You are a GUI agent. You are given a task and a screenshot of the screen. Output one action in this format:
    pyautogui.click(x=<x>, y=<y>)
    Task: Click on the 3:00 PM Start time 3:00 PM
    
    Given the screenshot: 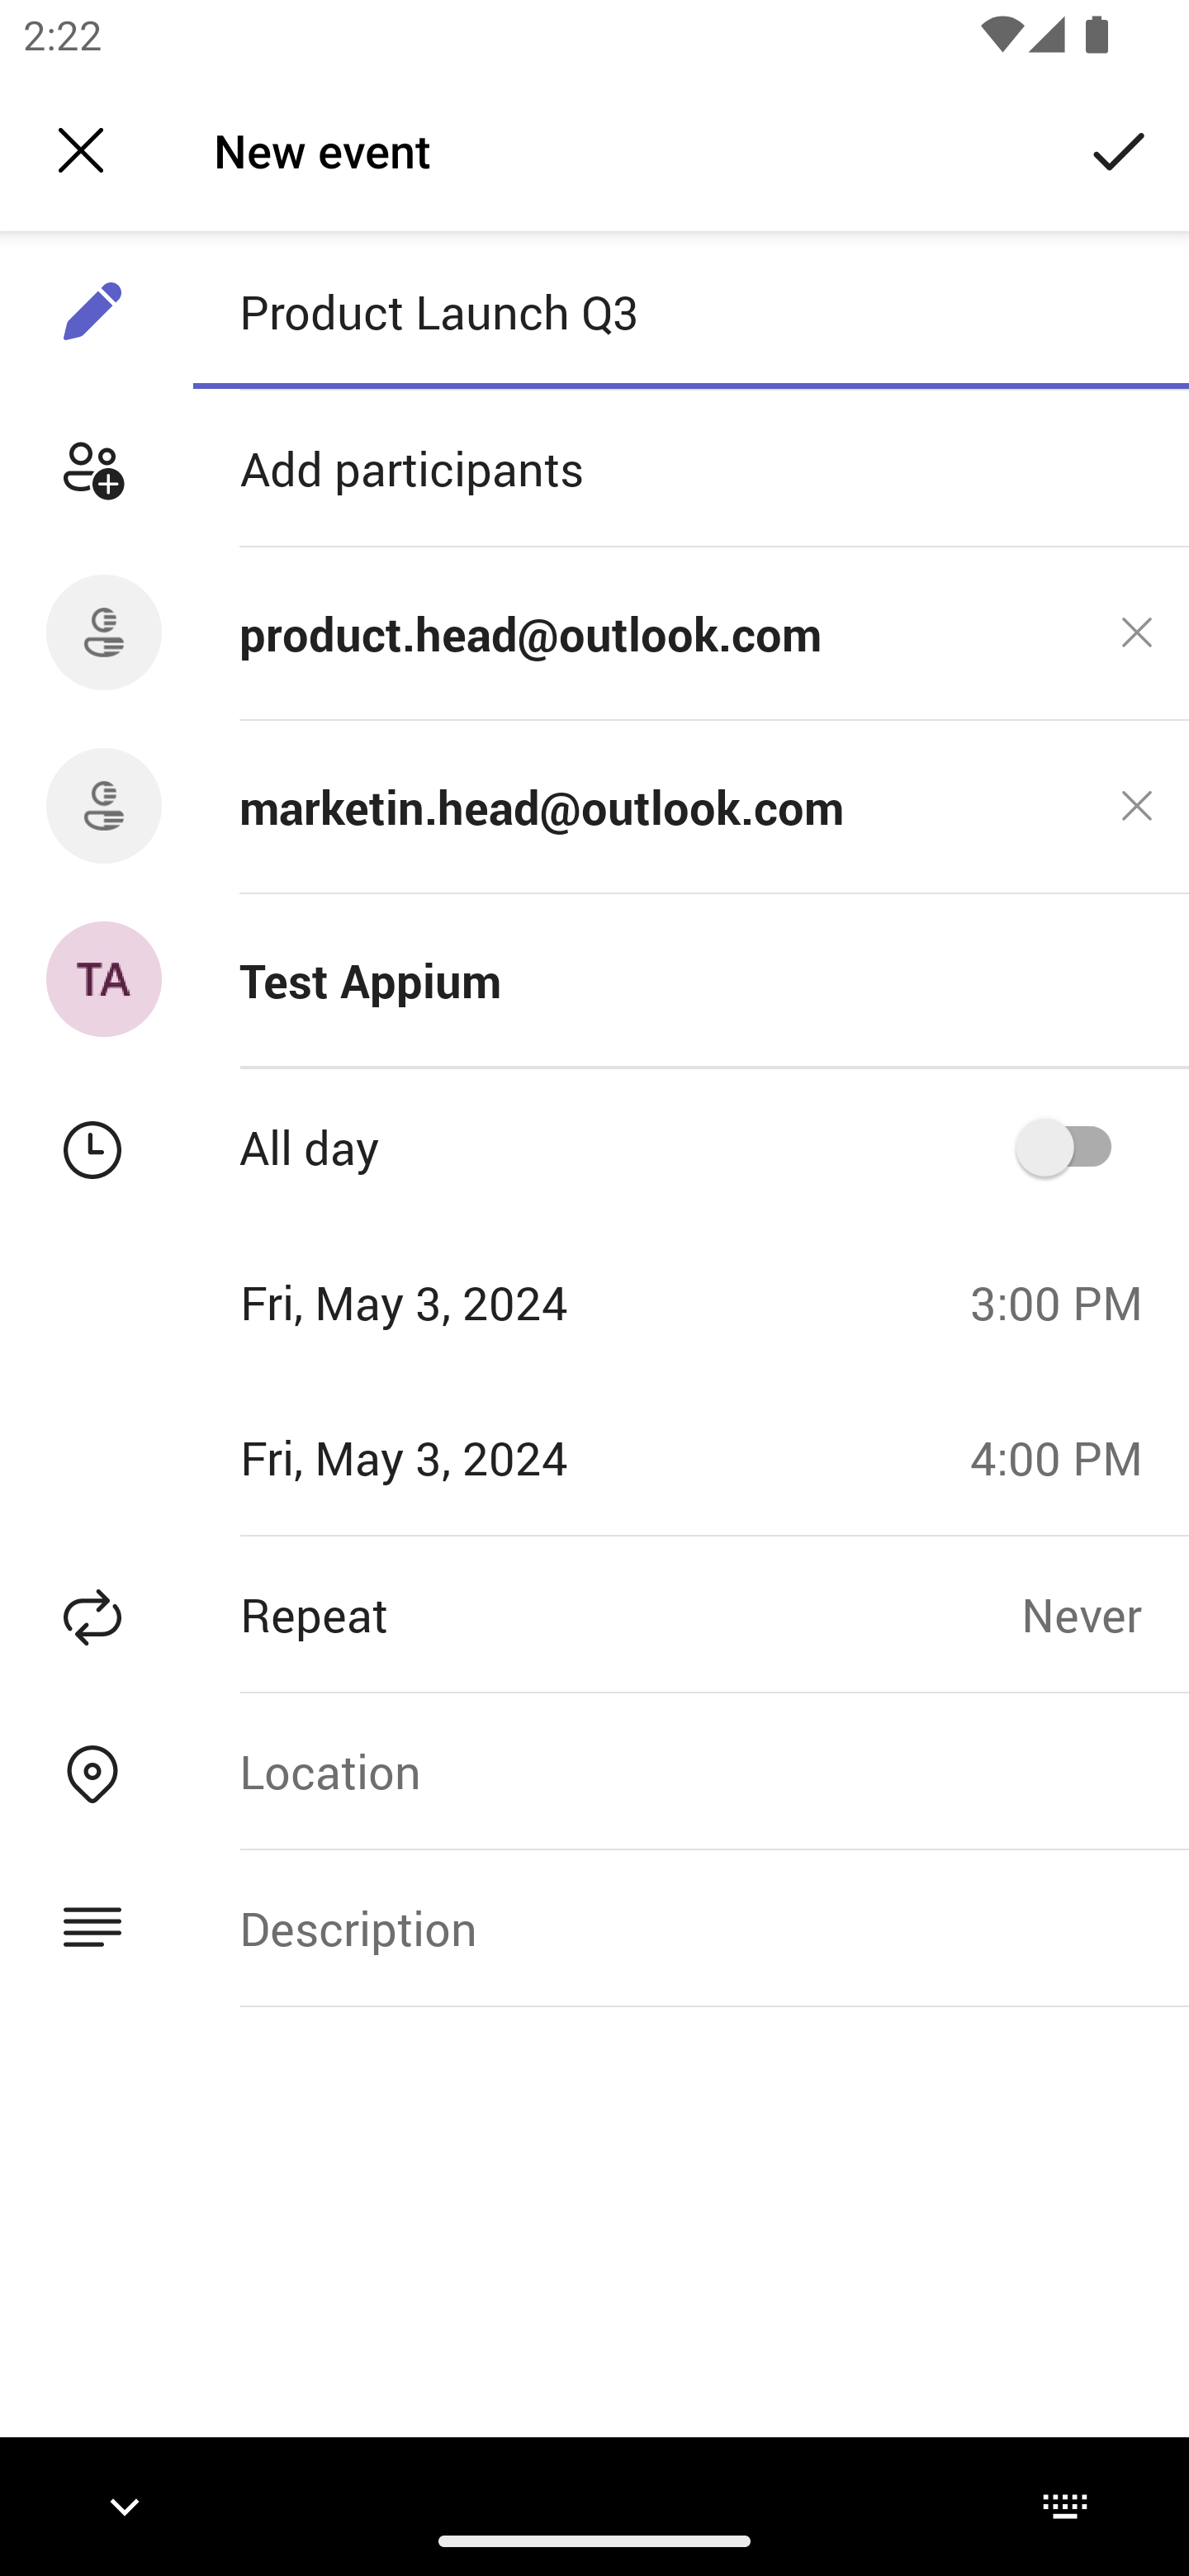 What is the action you would take?
    pyautogui.click(x=1068, y=1302)
    